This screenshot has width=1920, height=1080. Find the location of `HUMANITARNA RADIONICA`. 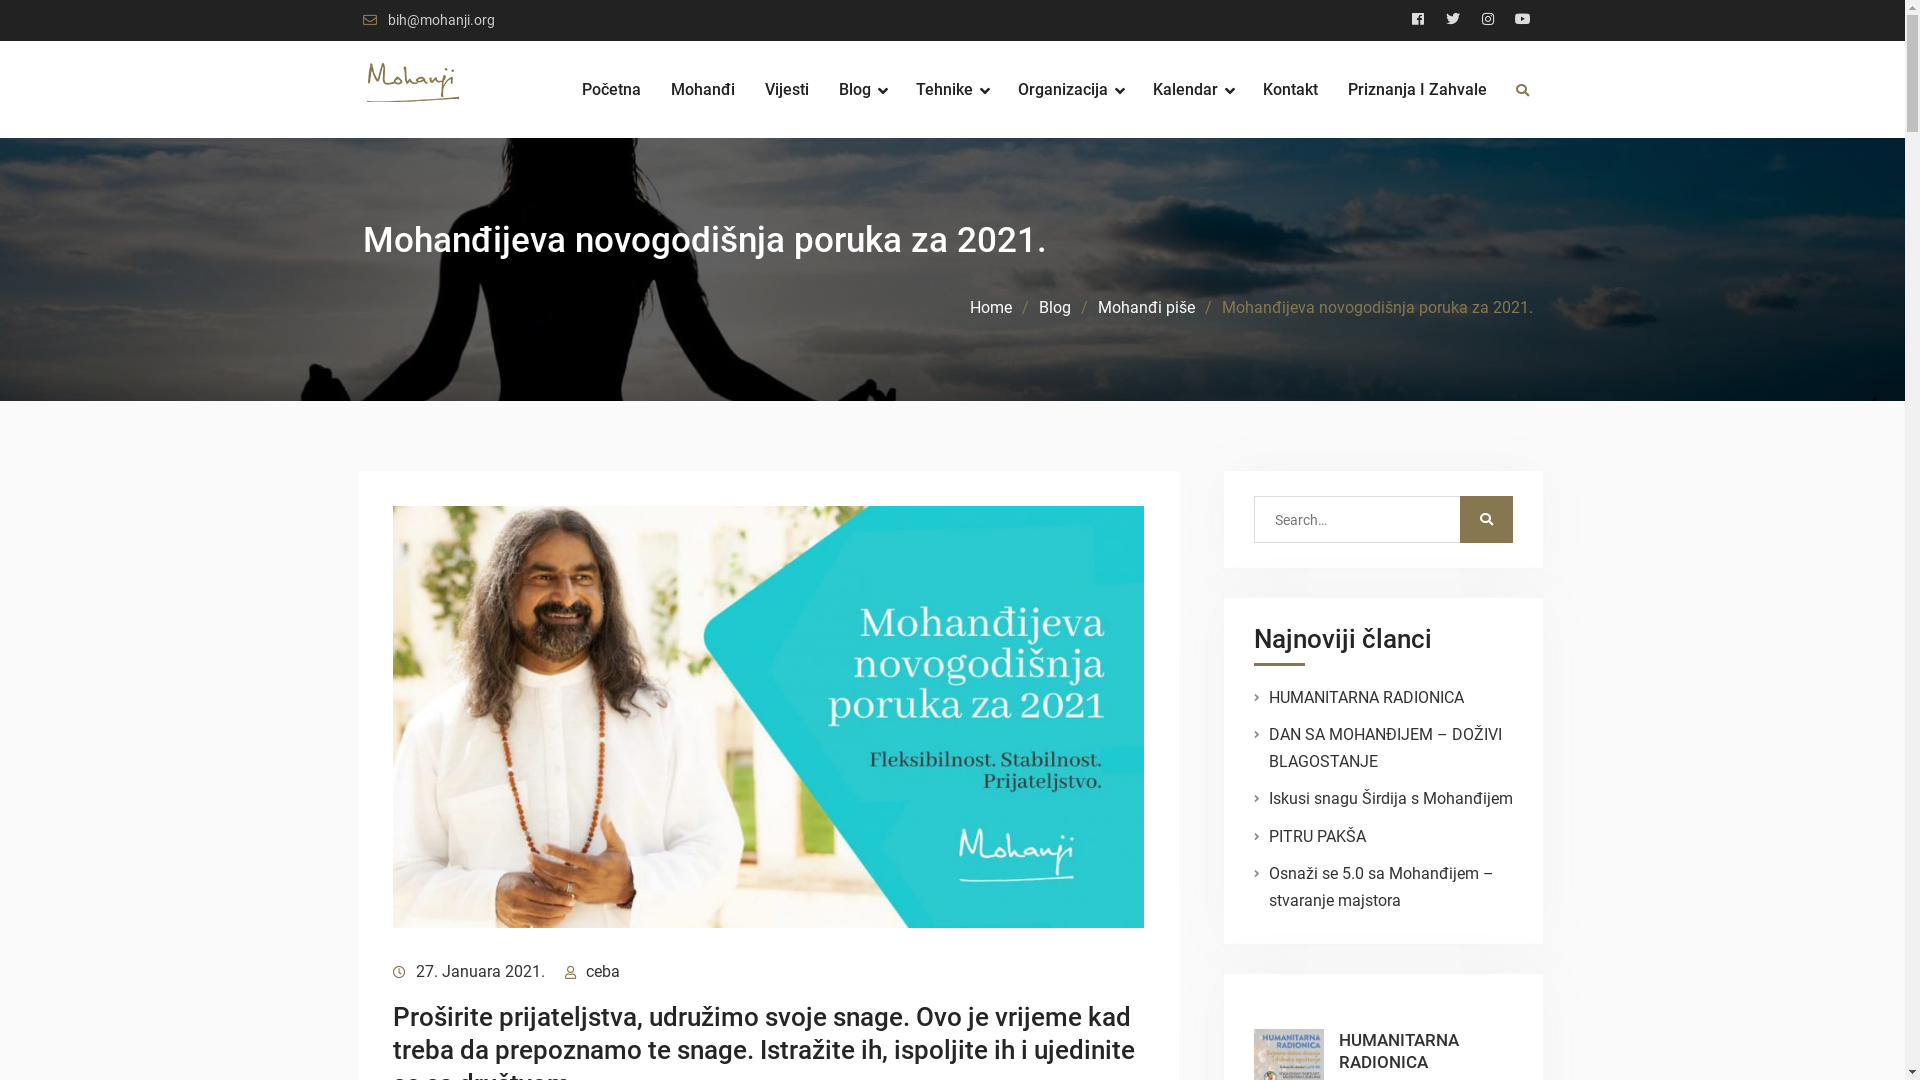

HUMANITARNA RADIONICA is located at coordinates (1366, 698).